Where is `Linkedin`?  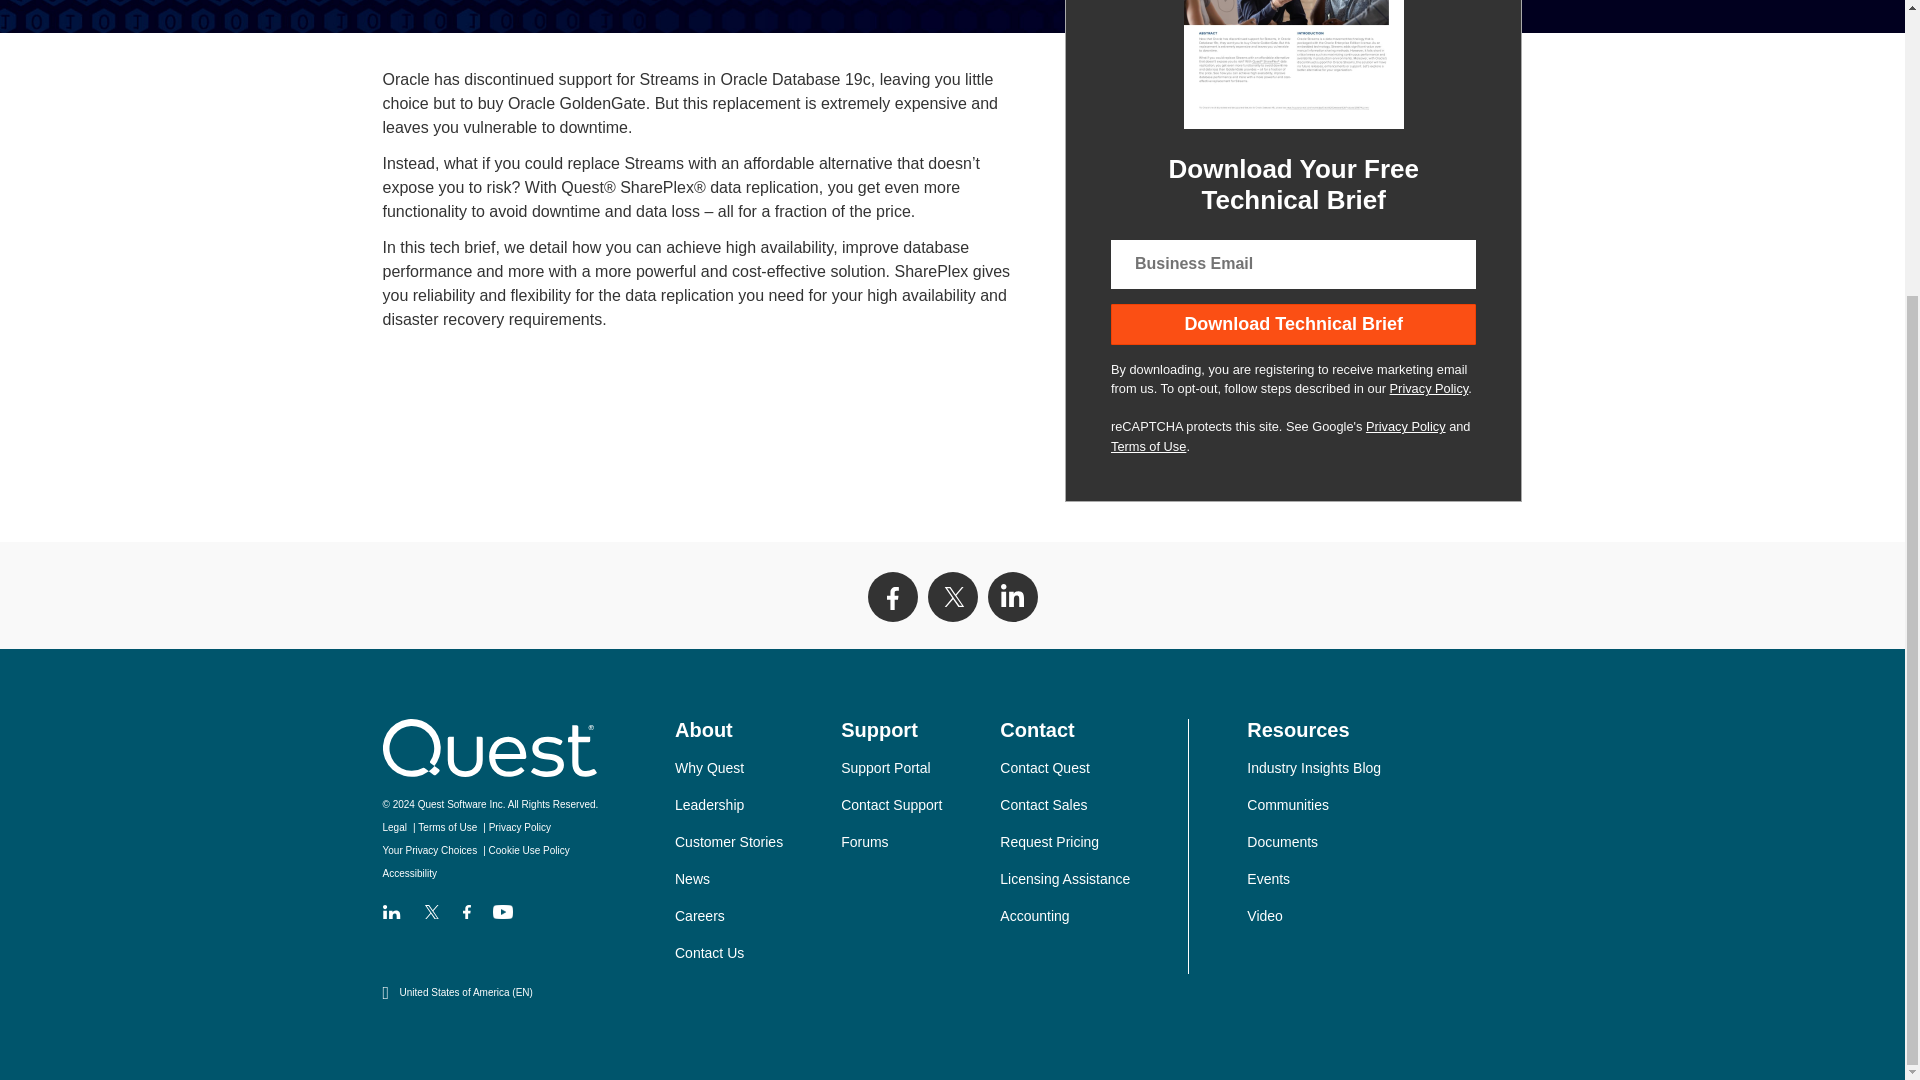 Linkedin is located at coordinates (1013, 597).